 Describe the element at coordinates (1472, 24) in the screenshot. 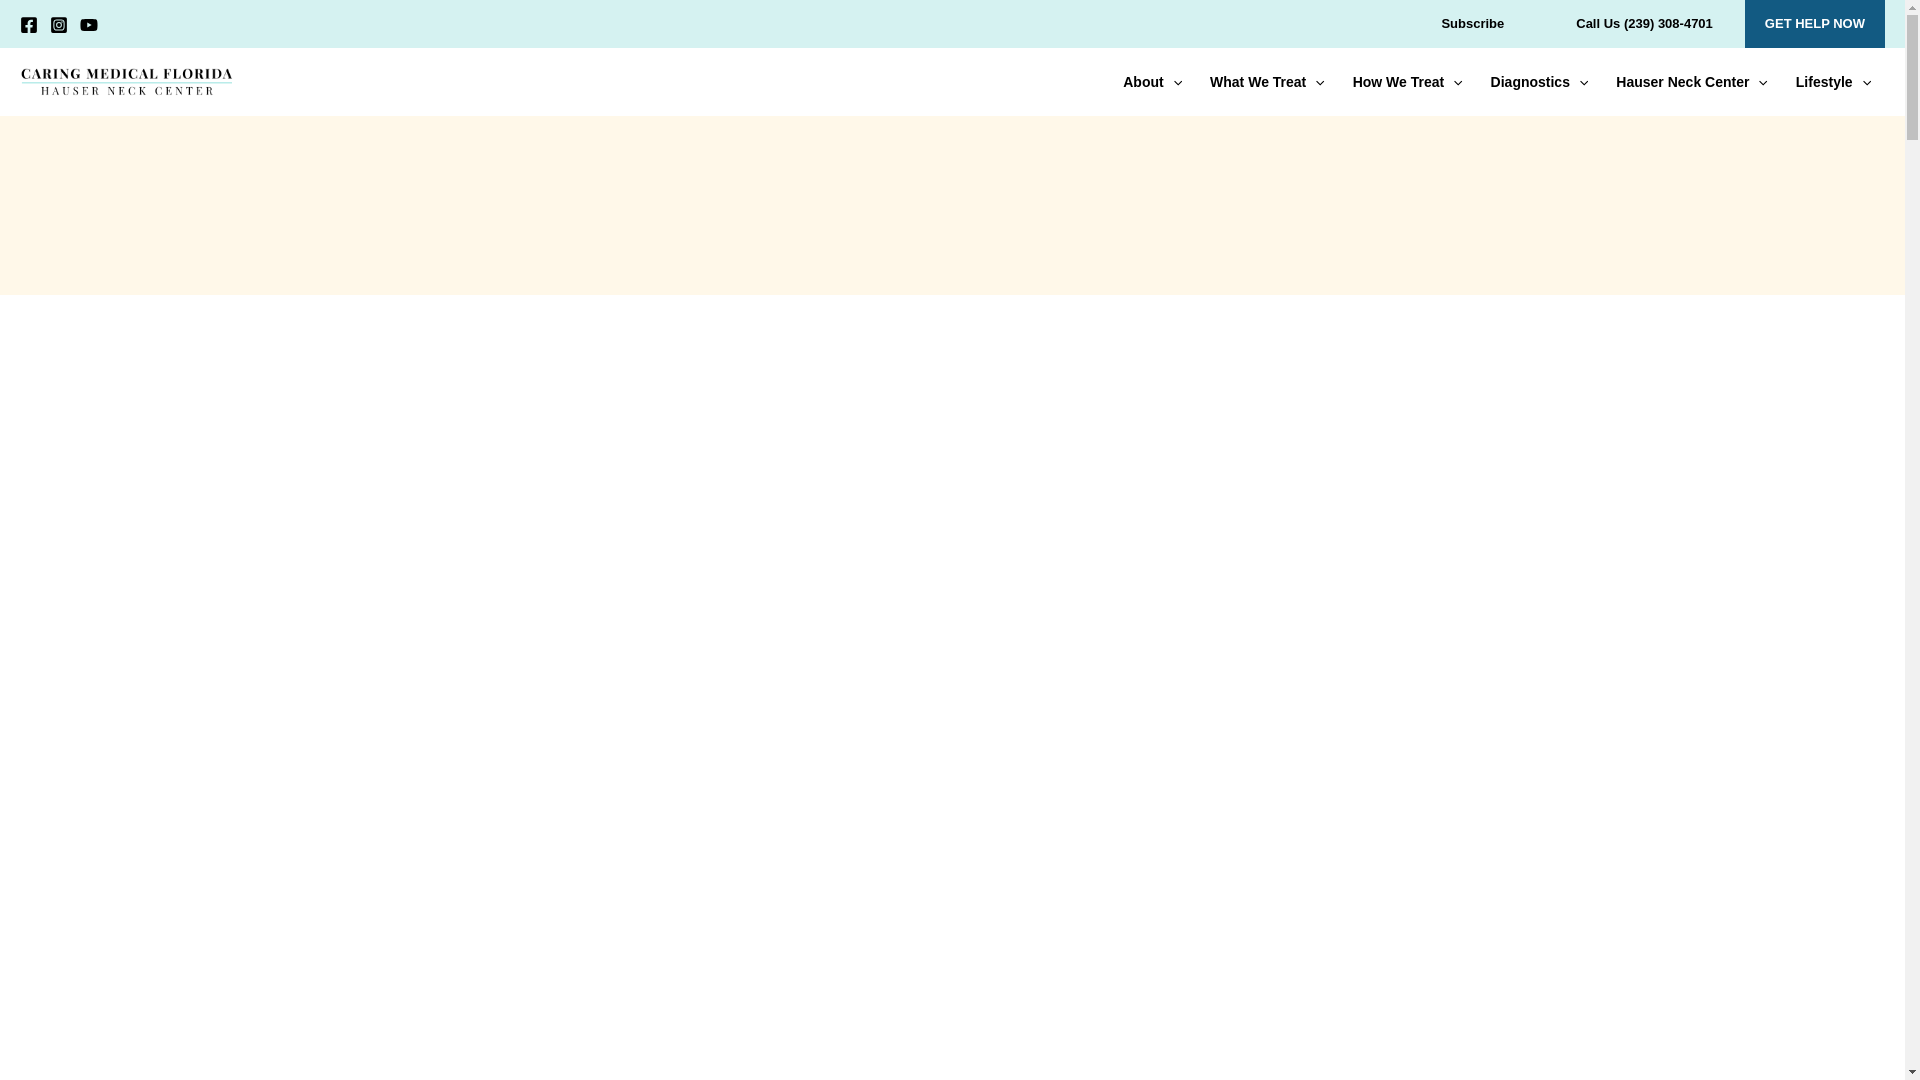

I see `Subscribe` at that location.